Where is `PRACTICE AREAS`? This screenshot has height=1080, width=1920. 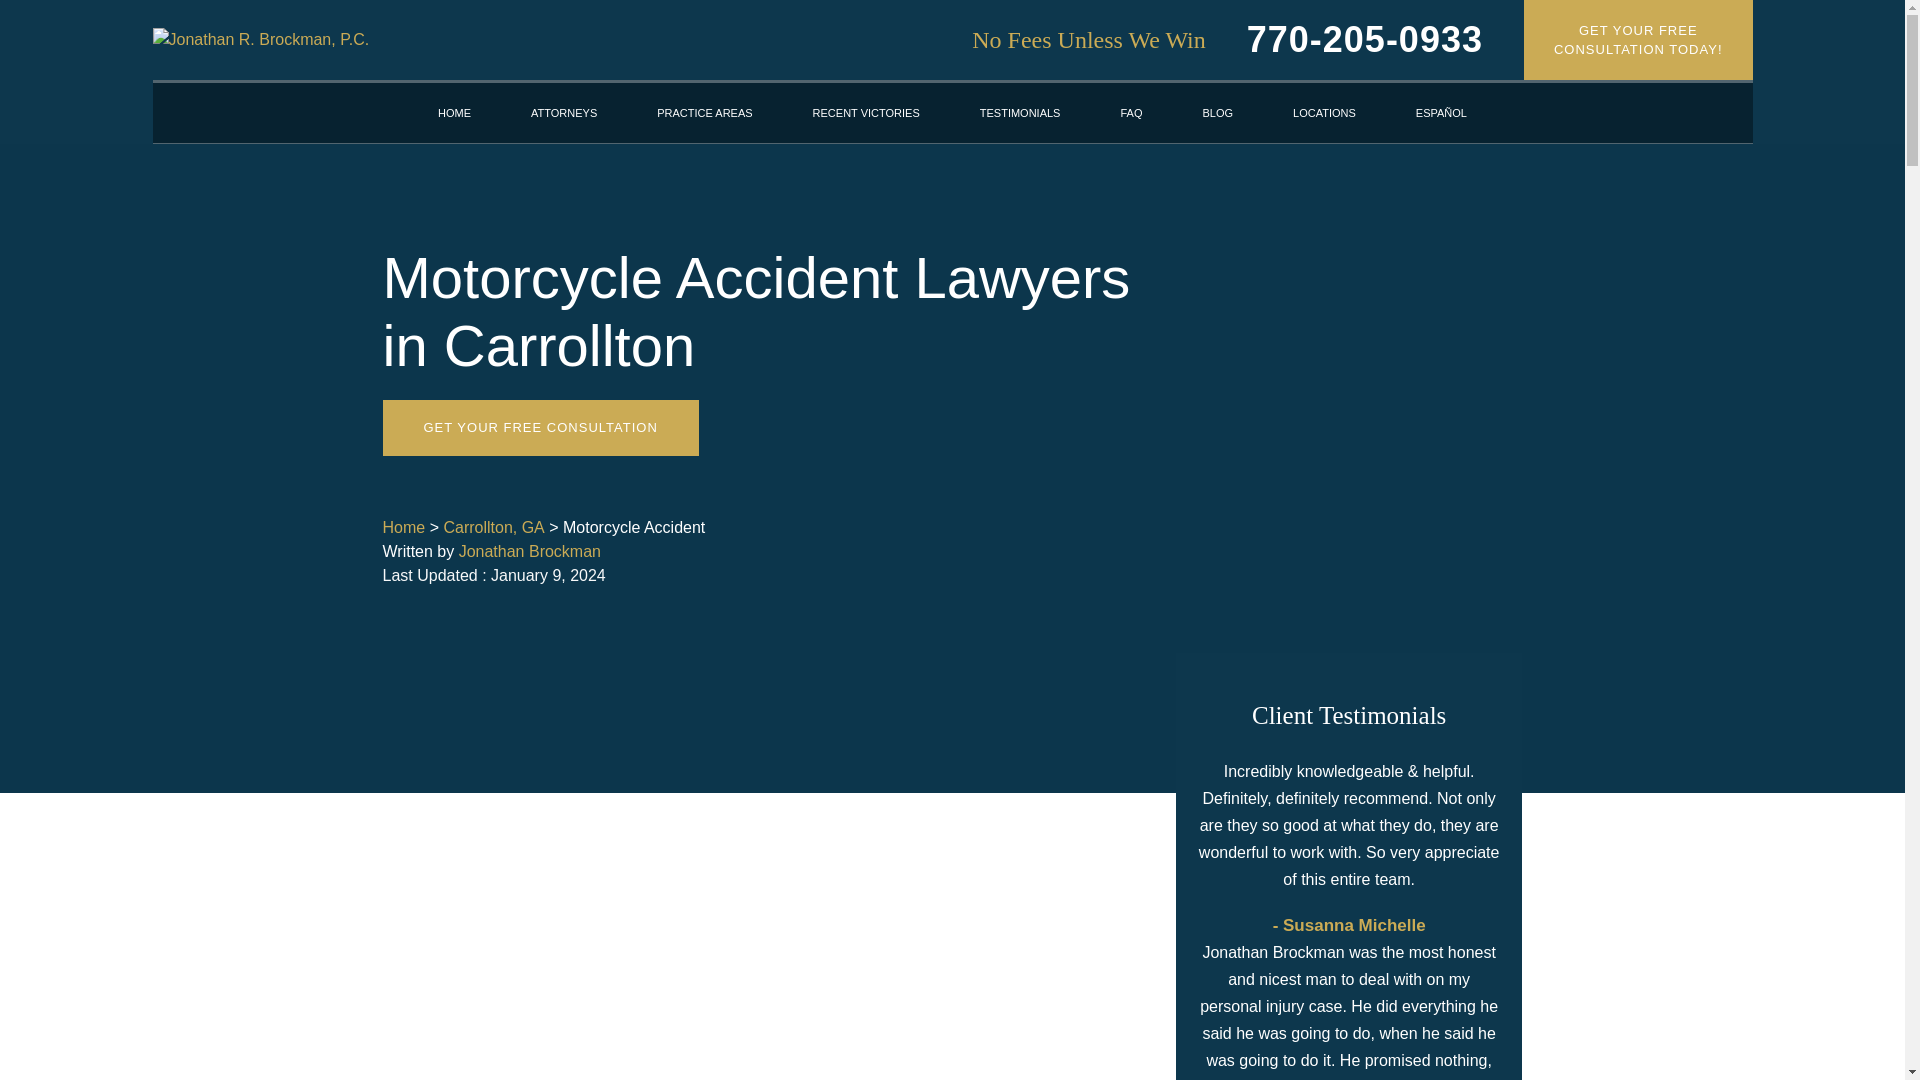
PRACTICE AREAS is located at coordinates (1364, 40).